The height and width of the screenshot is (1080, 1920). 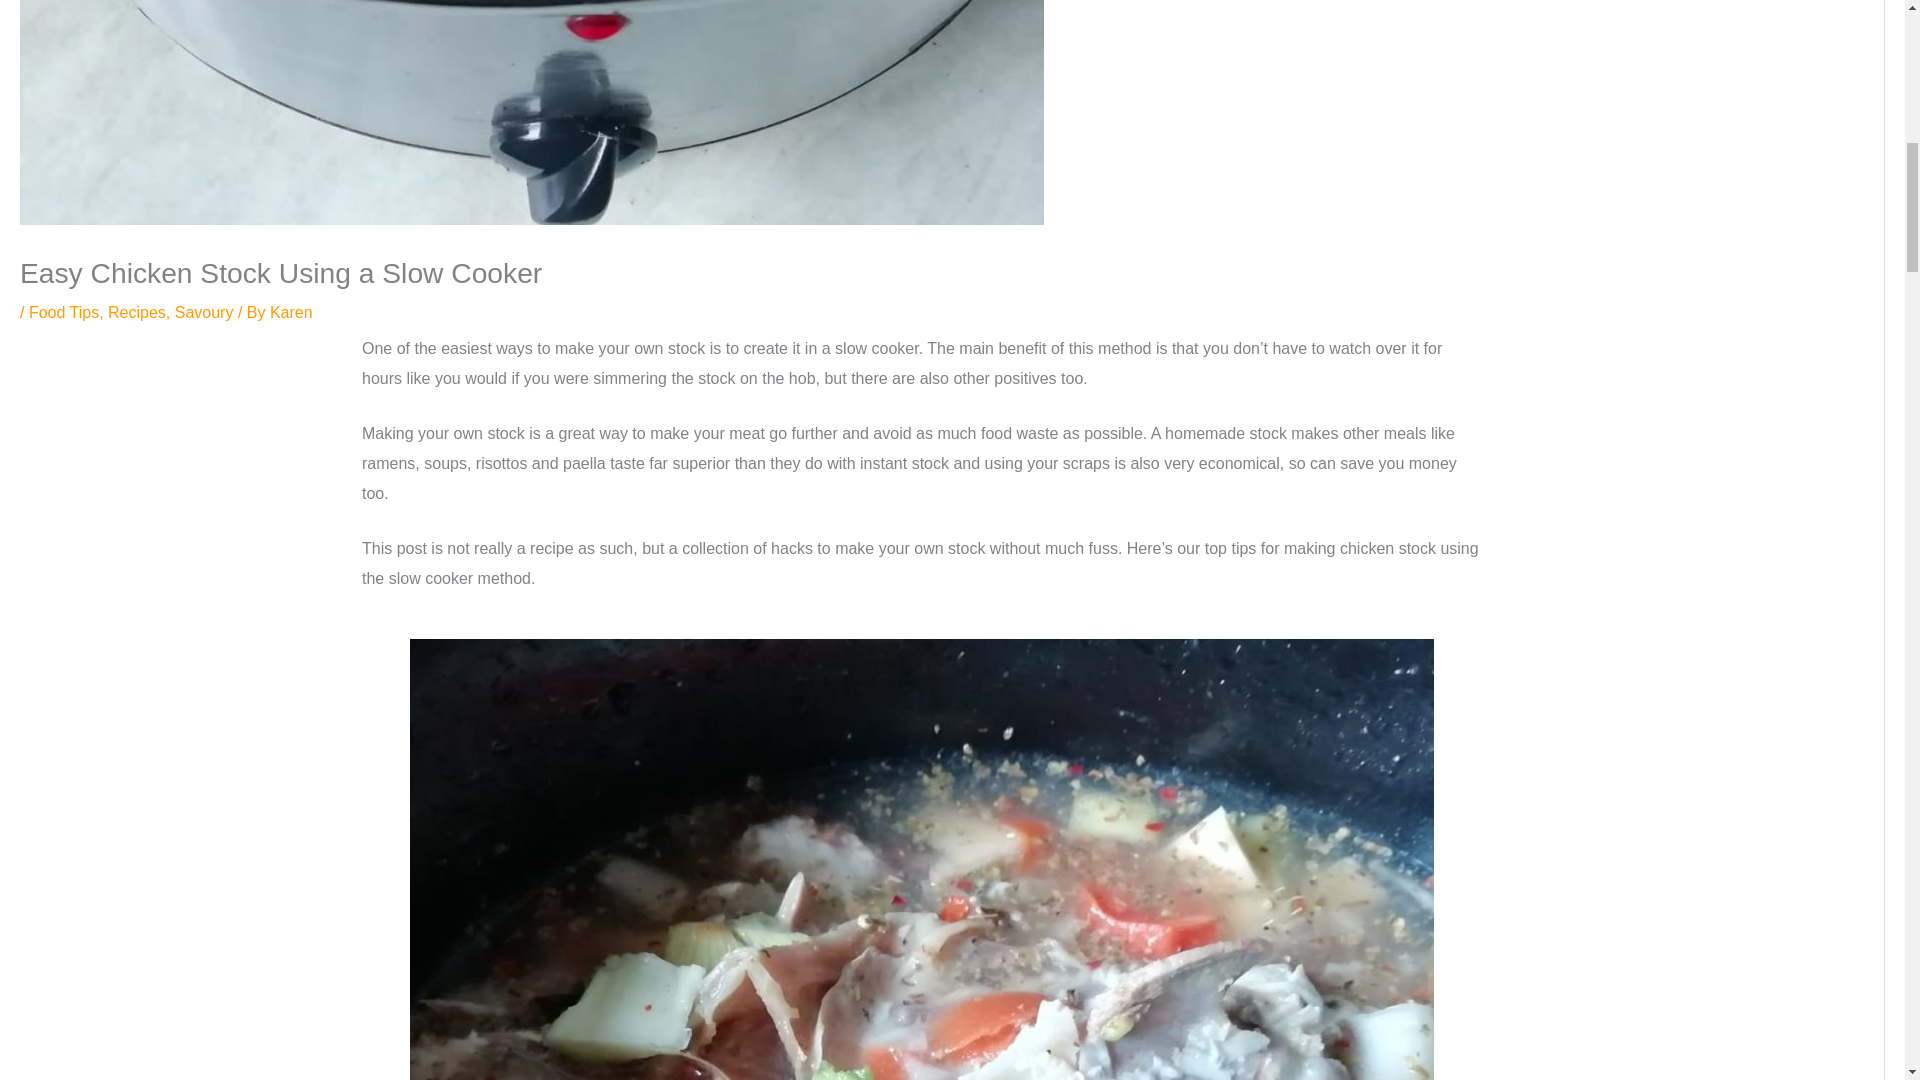 I want to click on View all posts by Karen, so click(x=291, y=312).